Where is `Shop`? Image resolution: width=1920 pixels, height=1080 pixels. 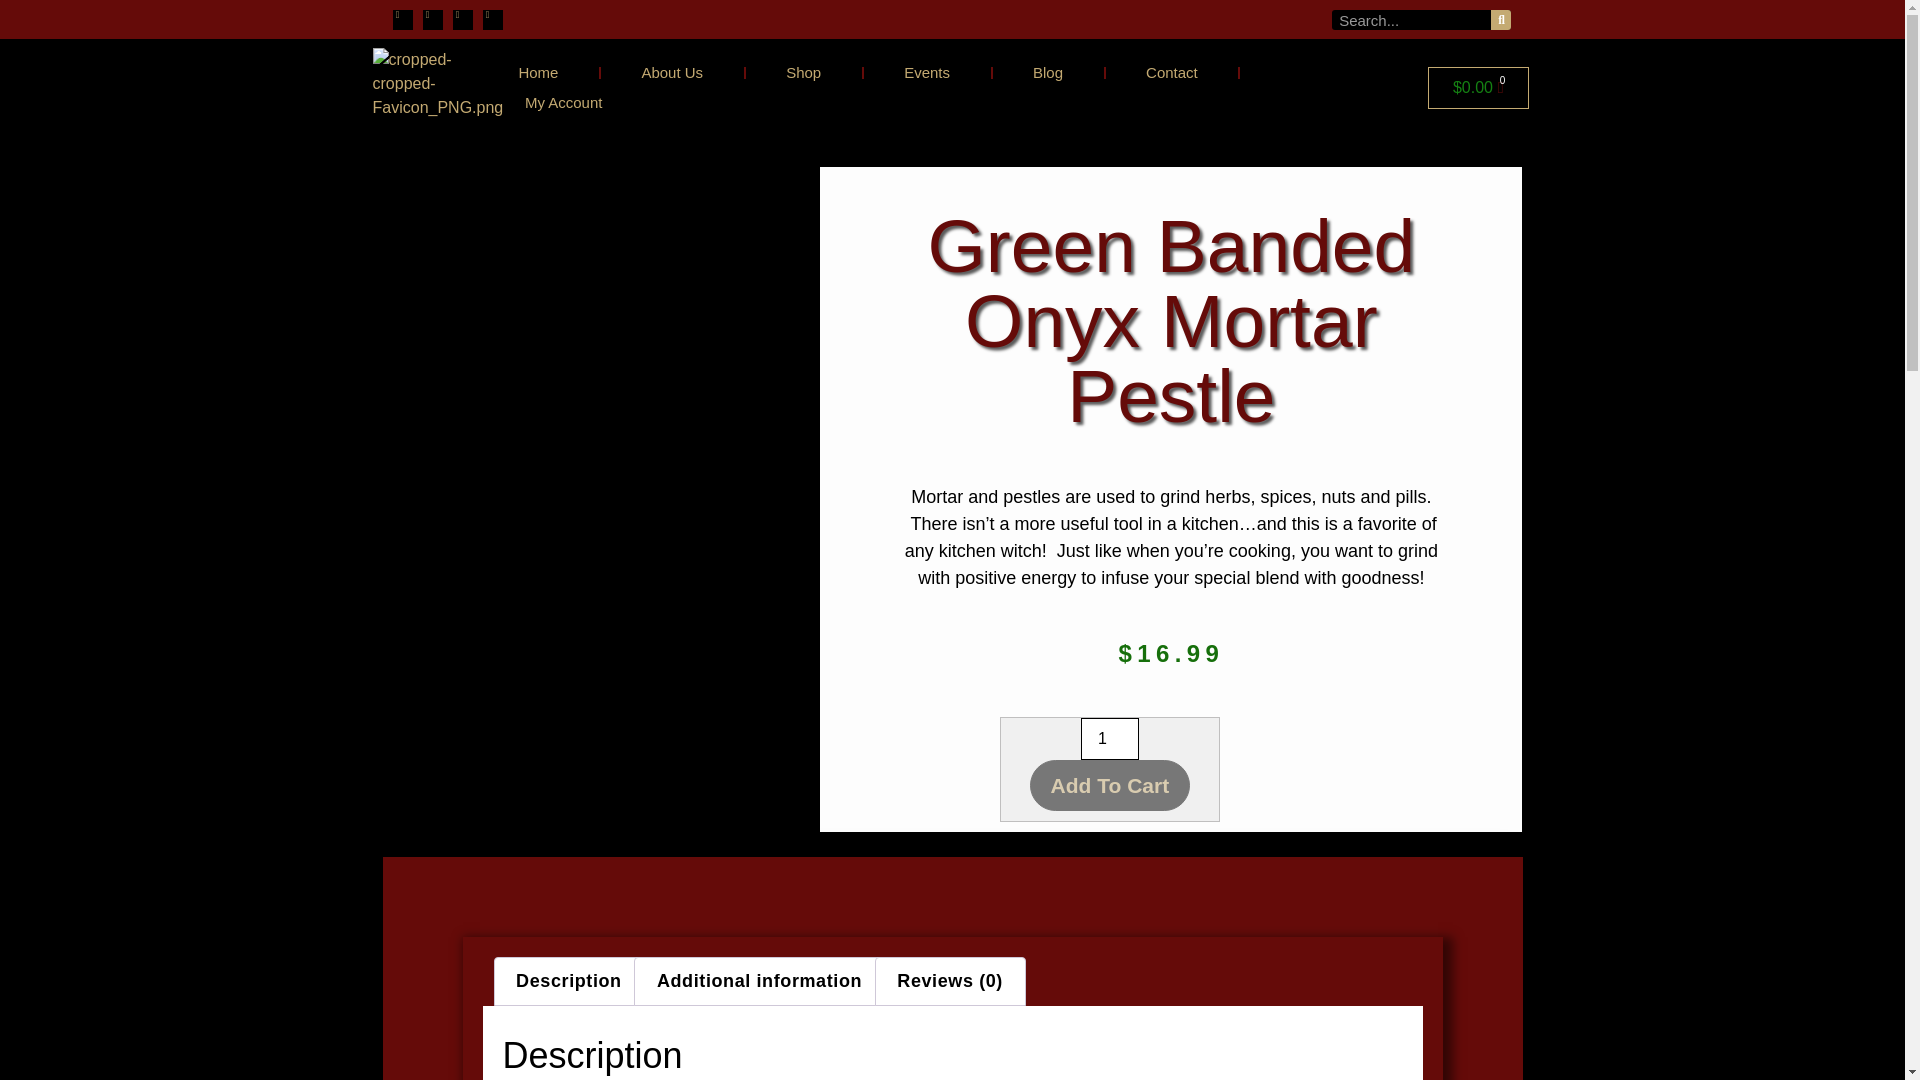 Shop is located at coordinates (803, 72).